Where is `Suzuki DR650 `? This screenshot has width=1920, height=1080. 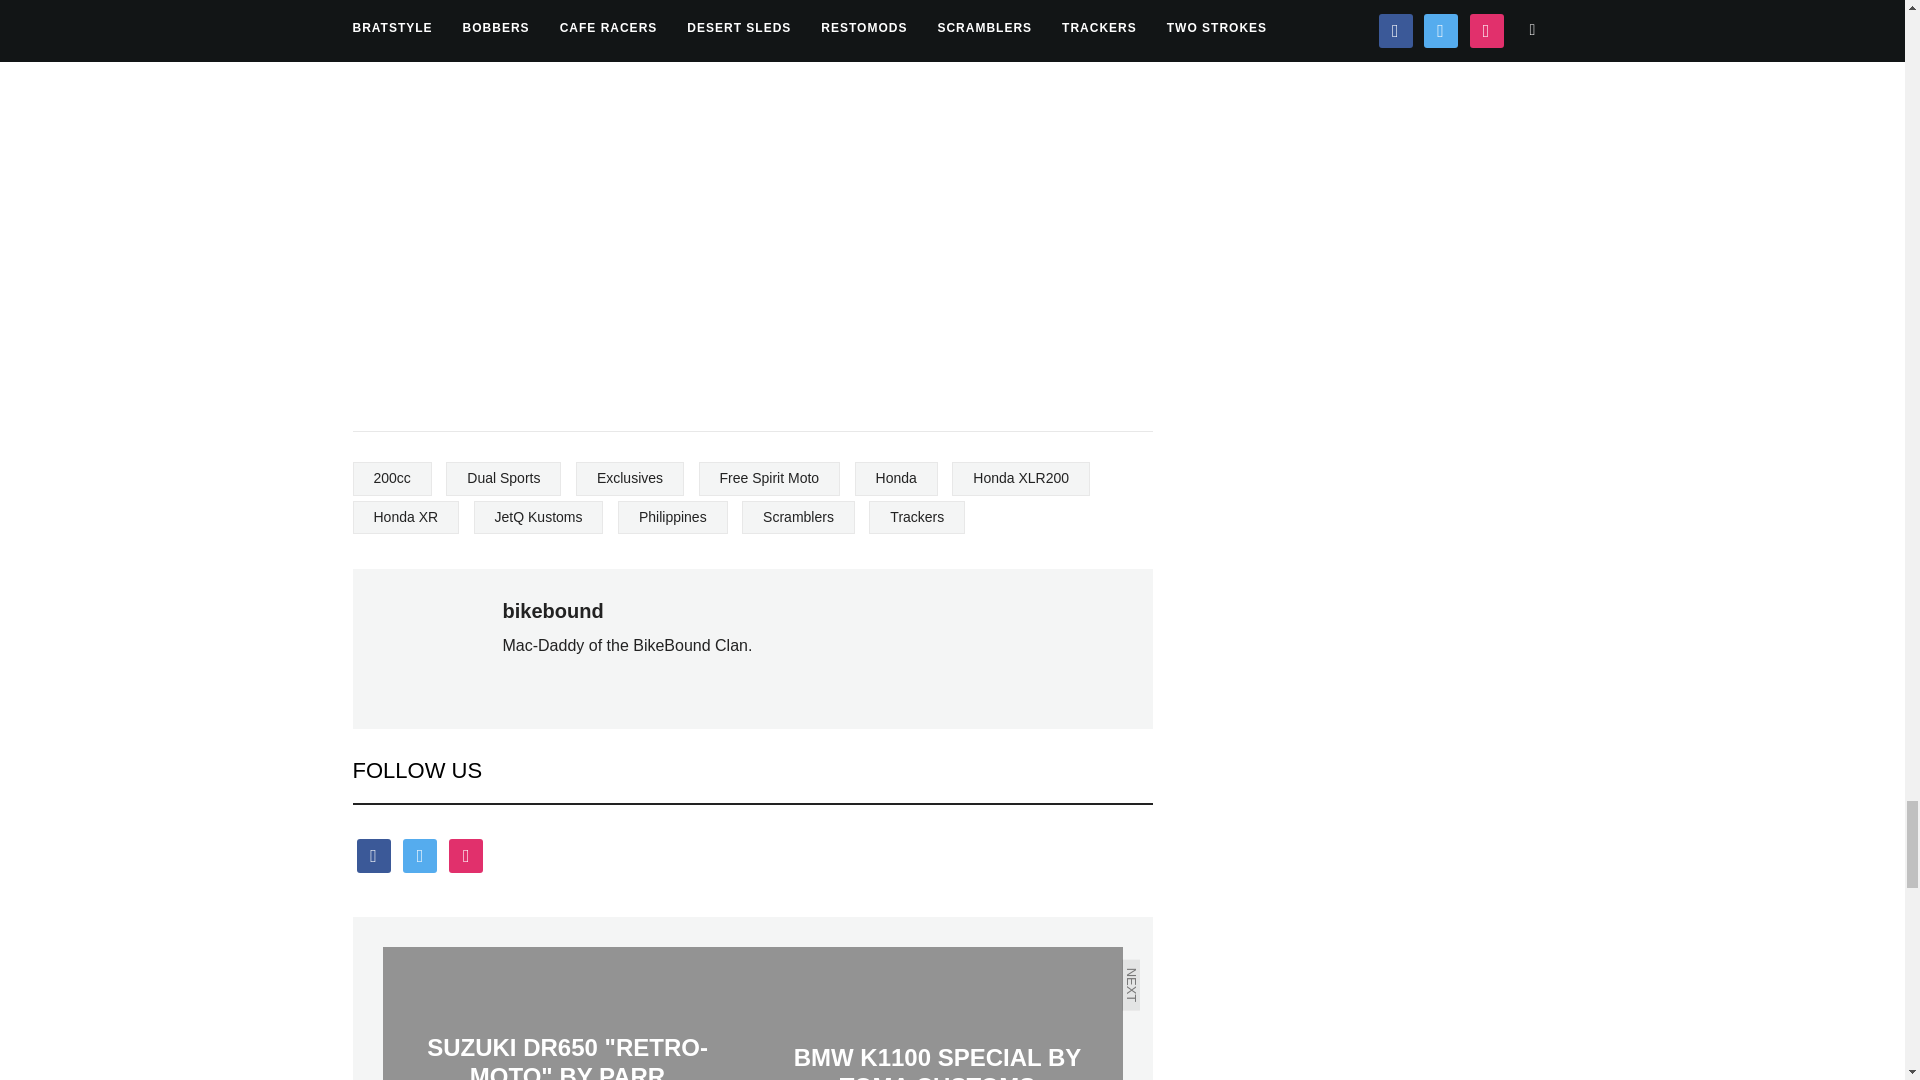 Suzuki DR650  is located at coordinates (567, 1014).